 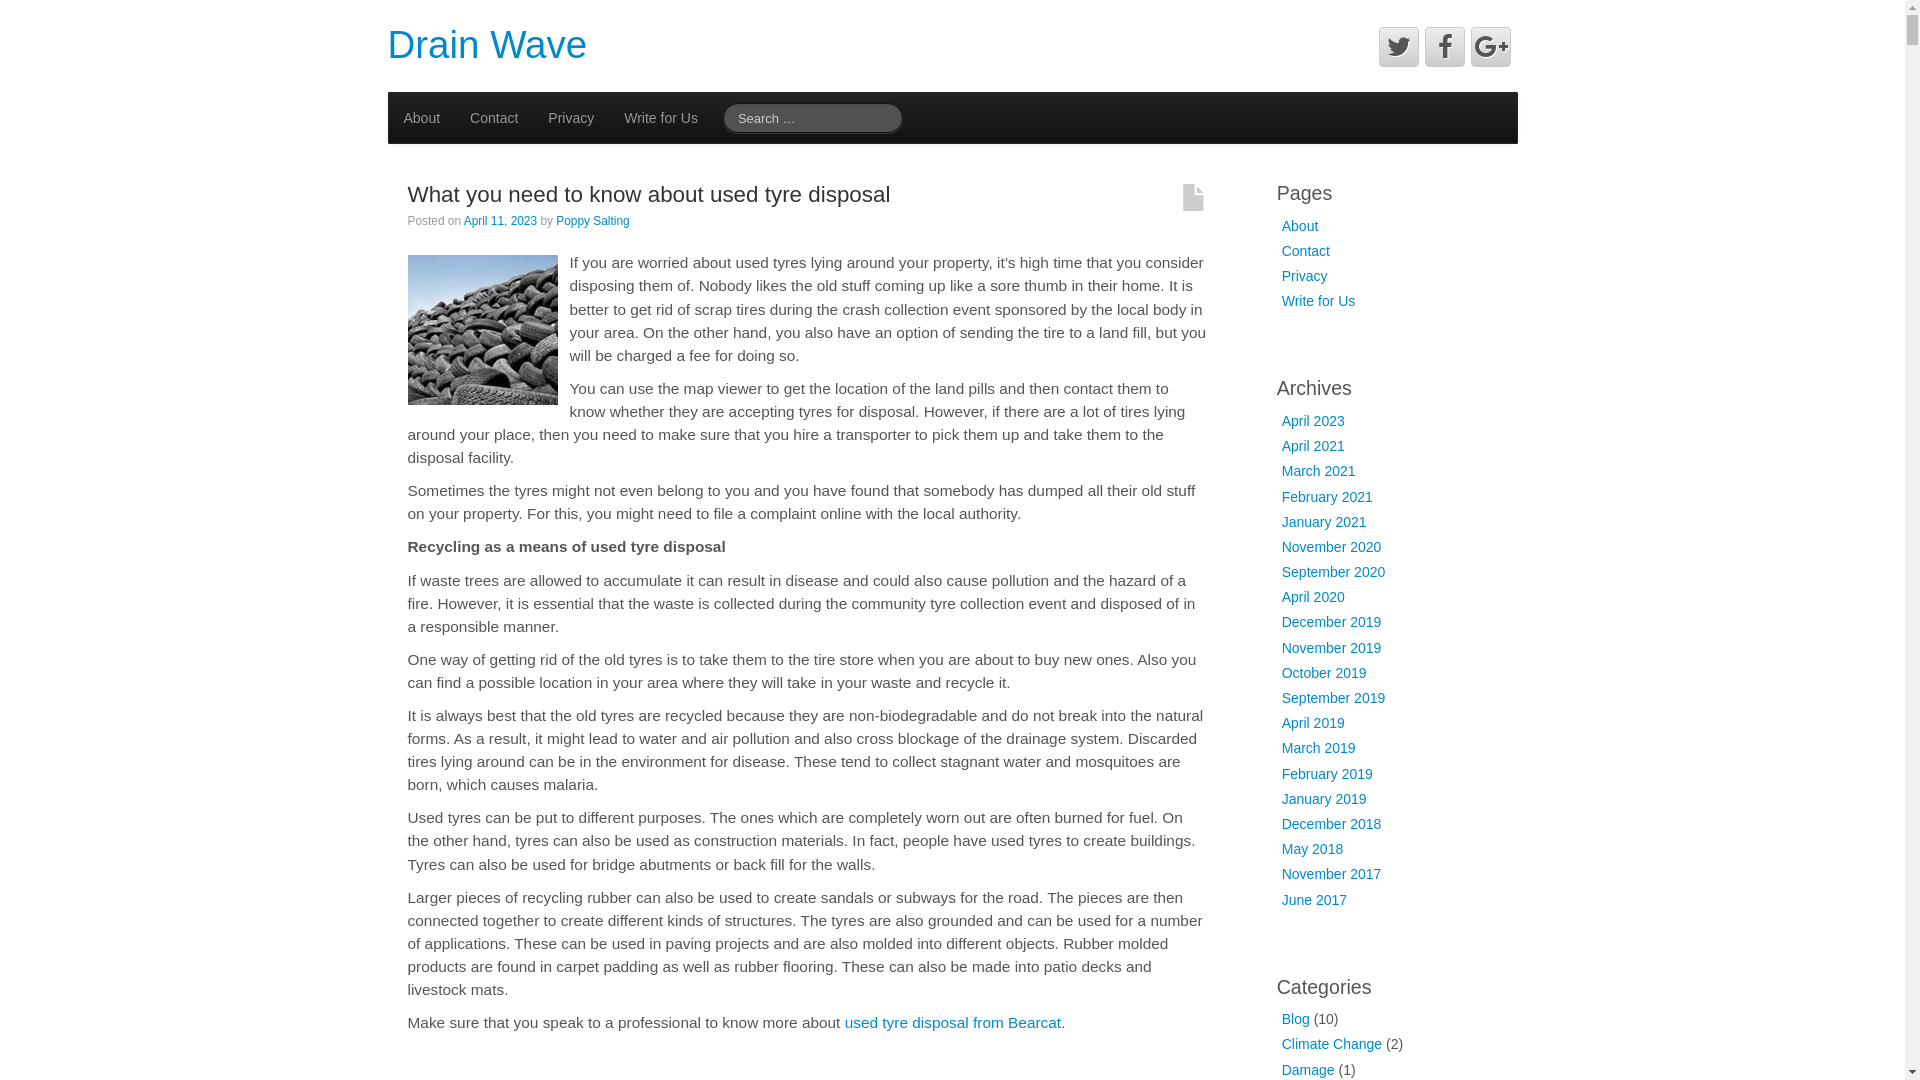 What do you see at coordinates (1319, 301) in the screenshot?
I see `Write for Us` at bounding box center [1319, 301].